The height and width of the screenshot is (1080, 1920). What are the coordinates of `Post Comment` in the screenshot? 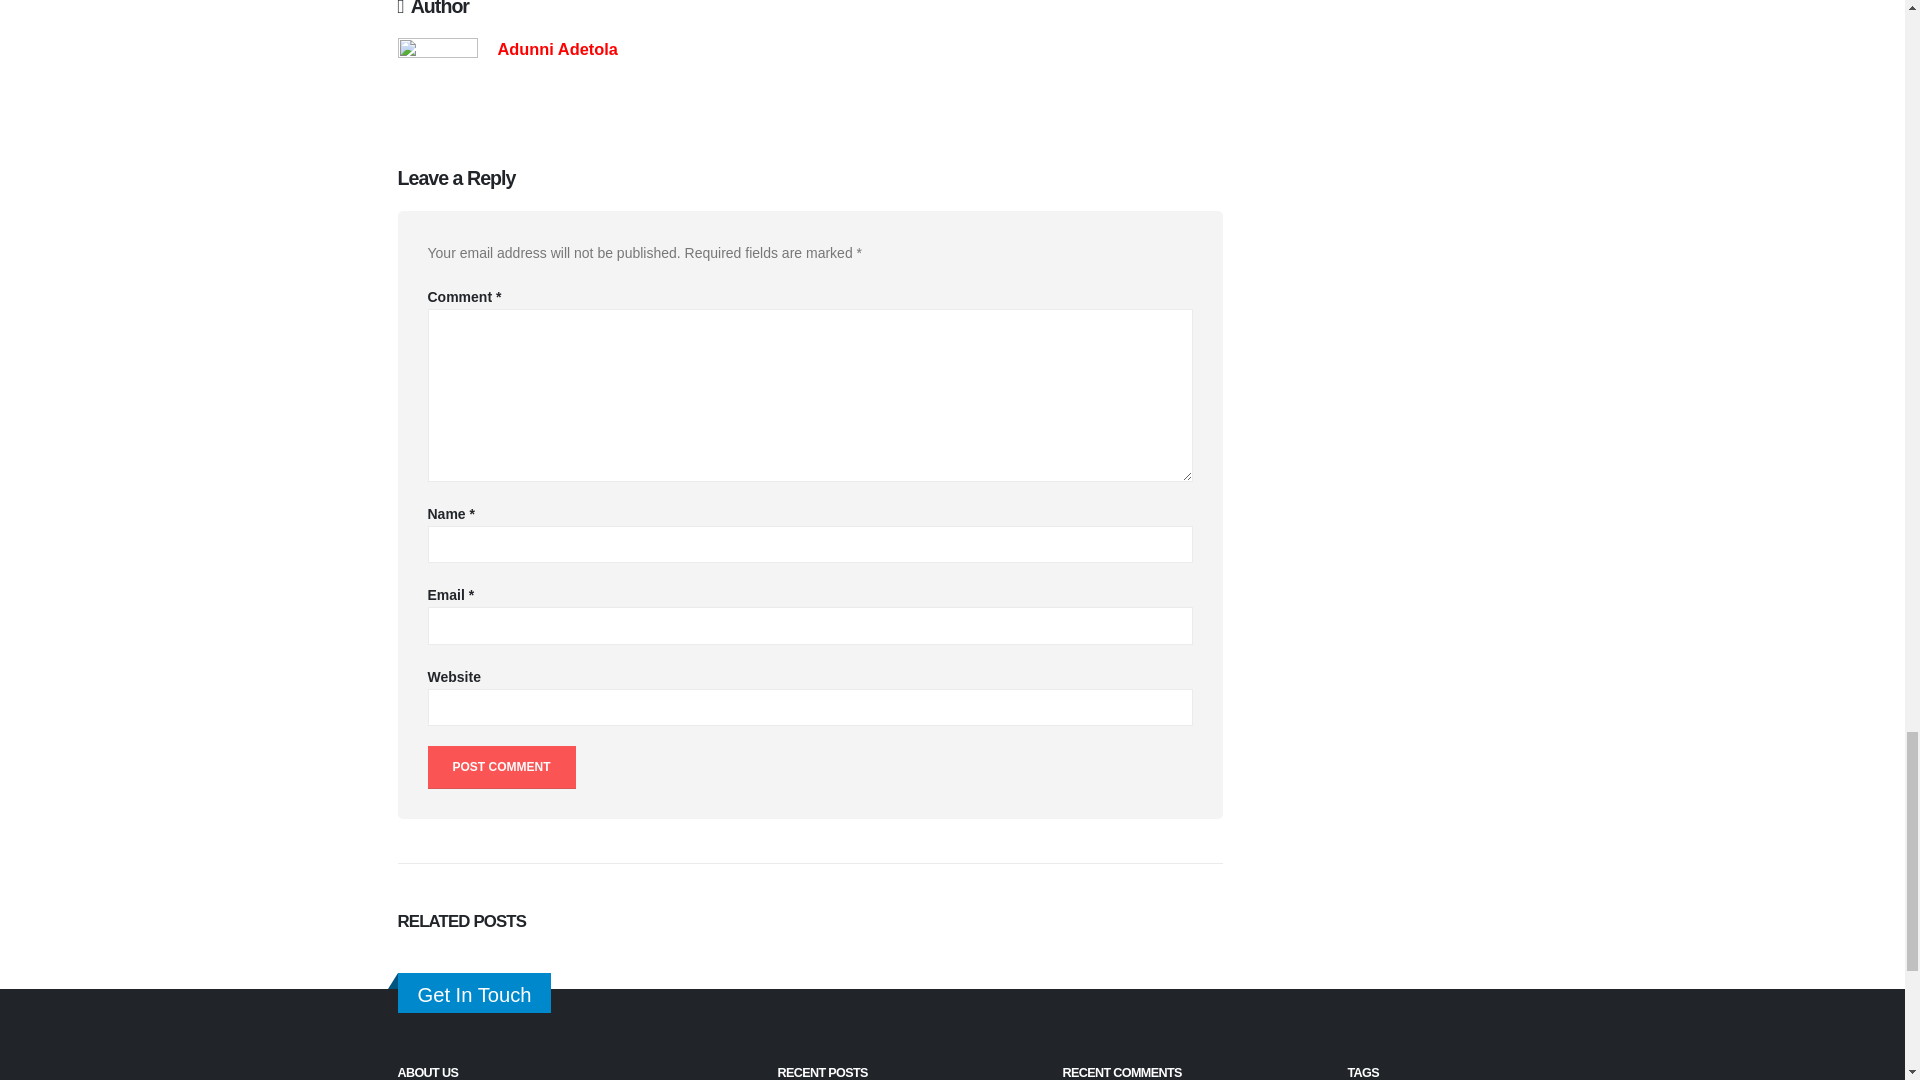 It's located at (502, 768).